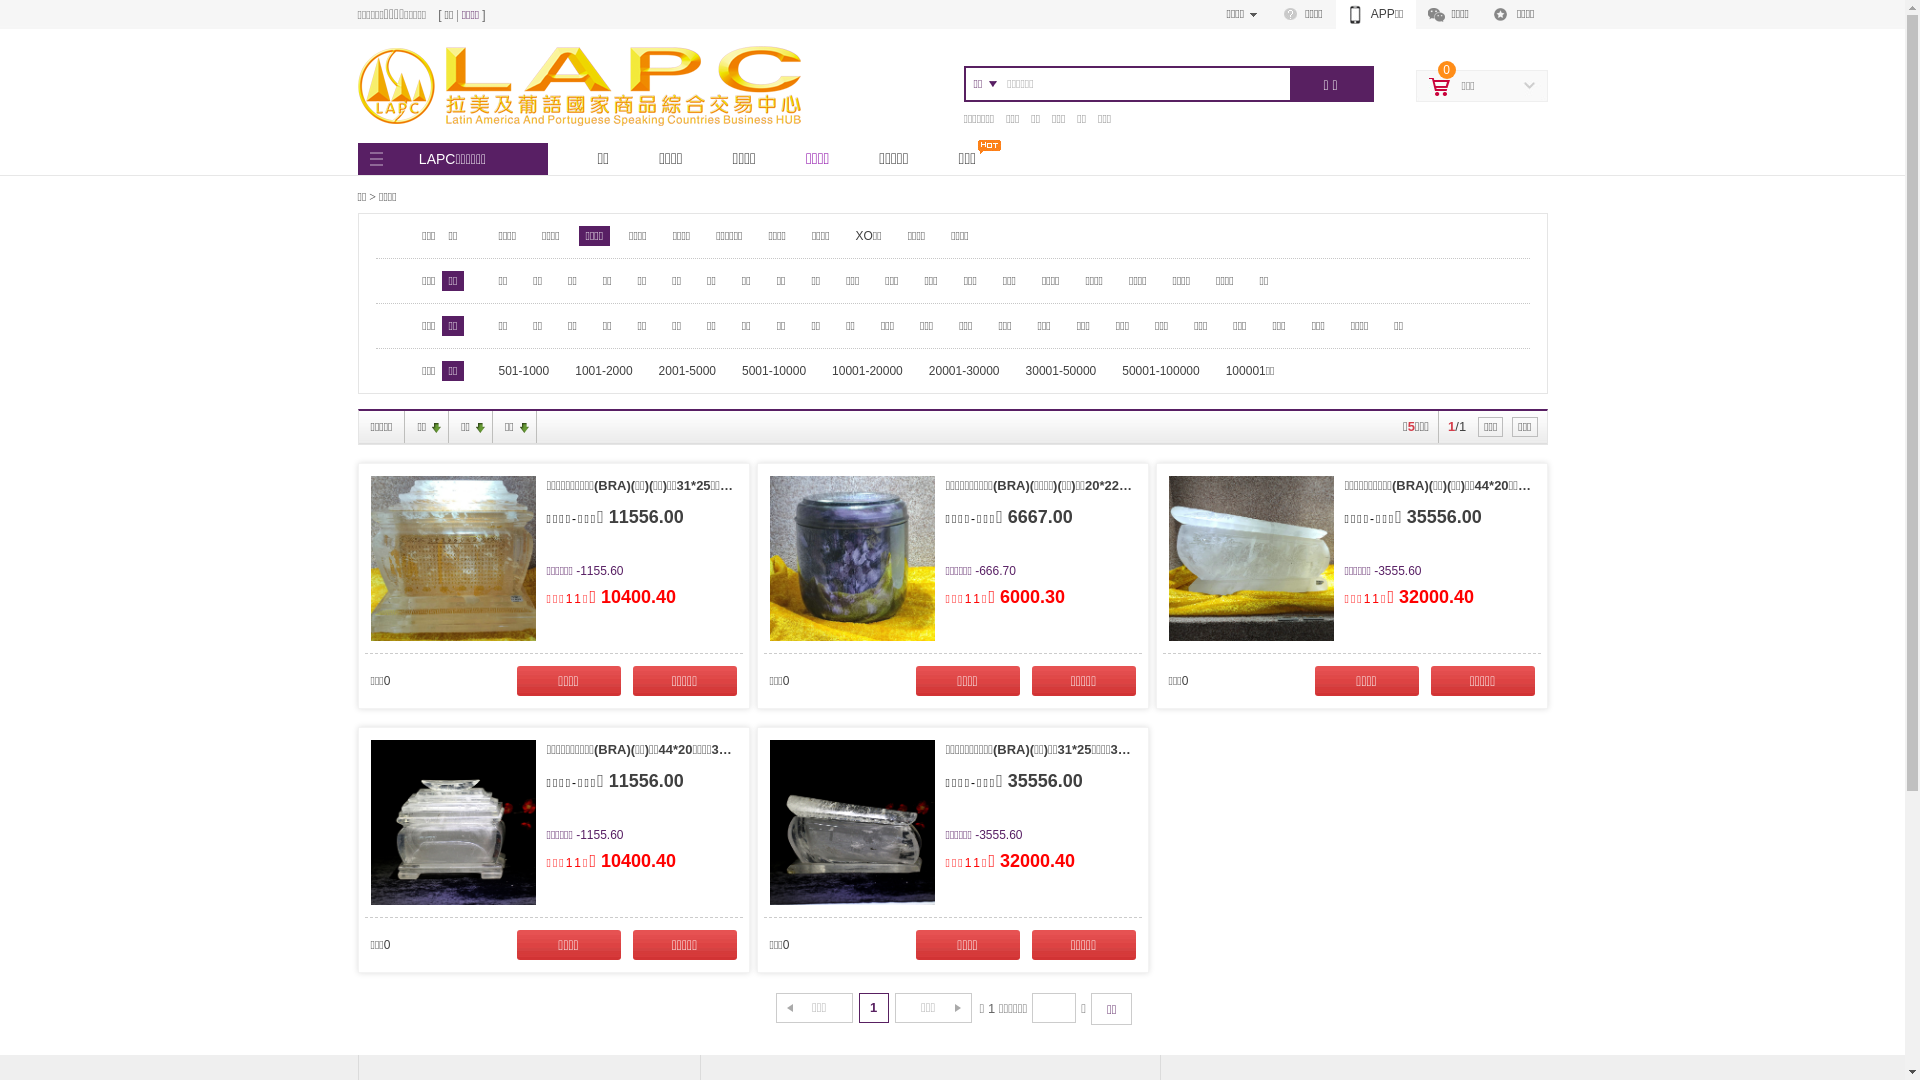  Describe the element at coordinates (1062, 371) in the screenshot. I see `30001-50000` at that location.